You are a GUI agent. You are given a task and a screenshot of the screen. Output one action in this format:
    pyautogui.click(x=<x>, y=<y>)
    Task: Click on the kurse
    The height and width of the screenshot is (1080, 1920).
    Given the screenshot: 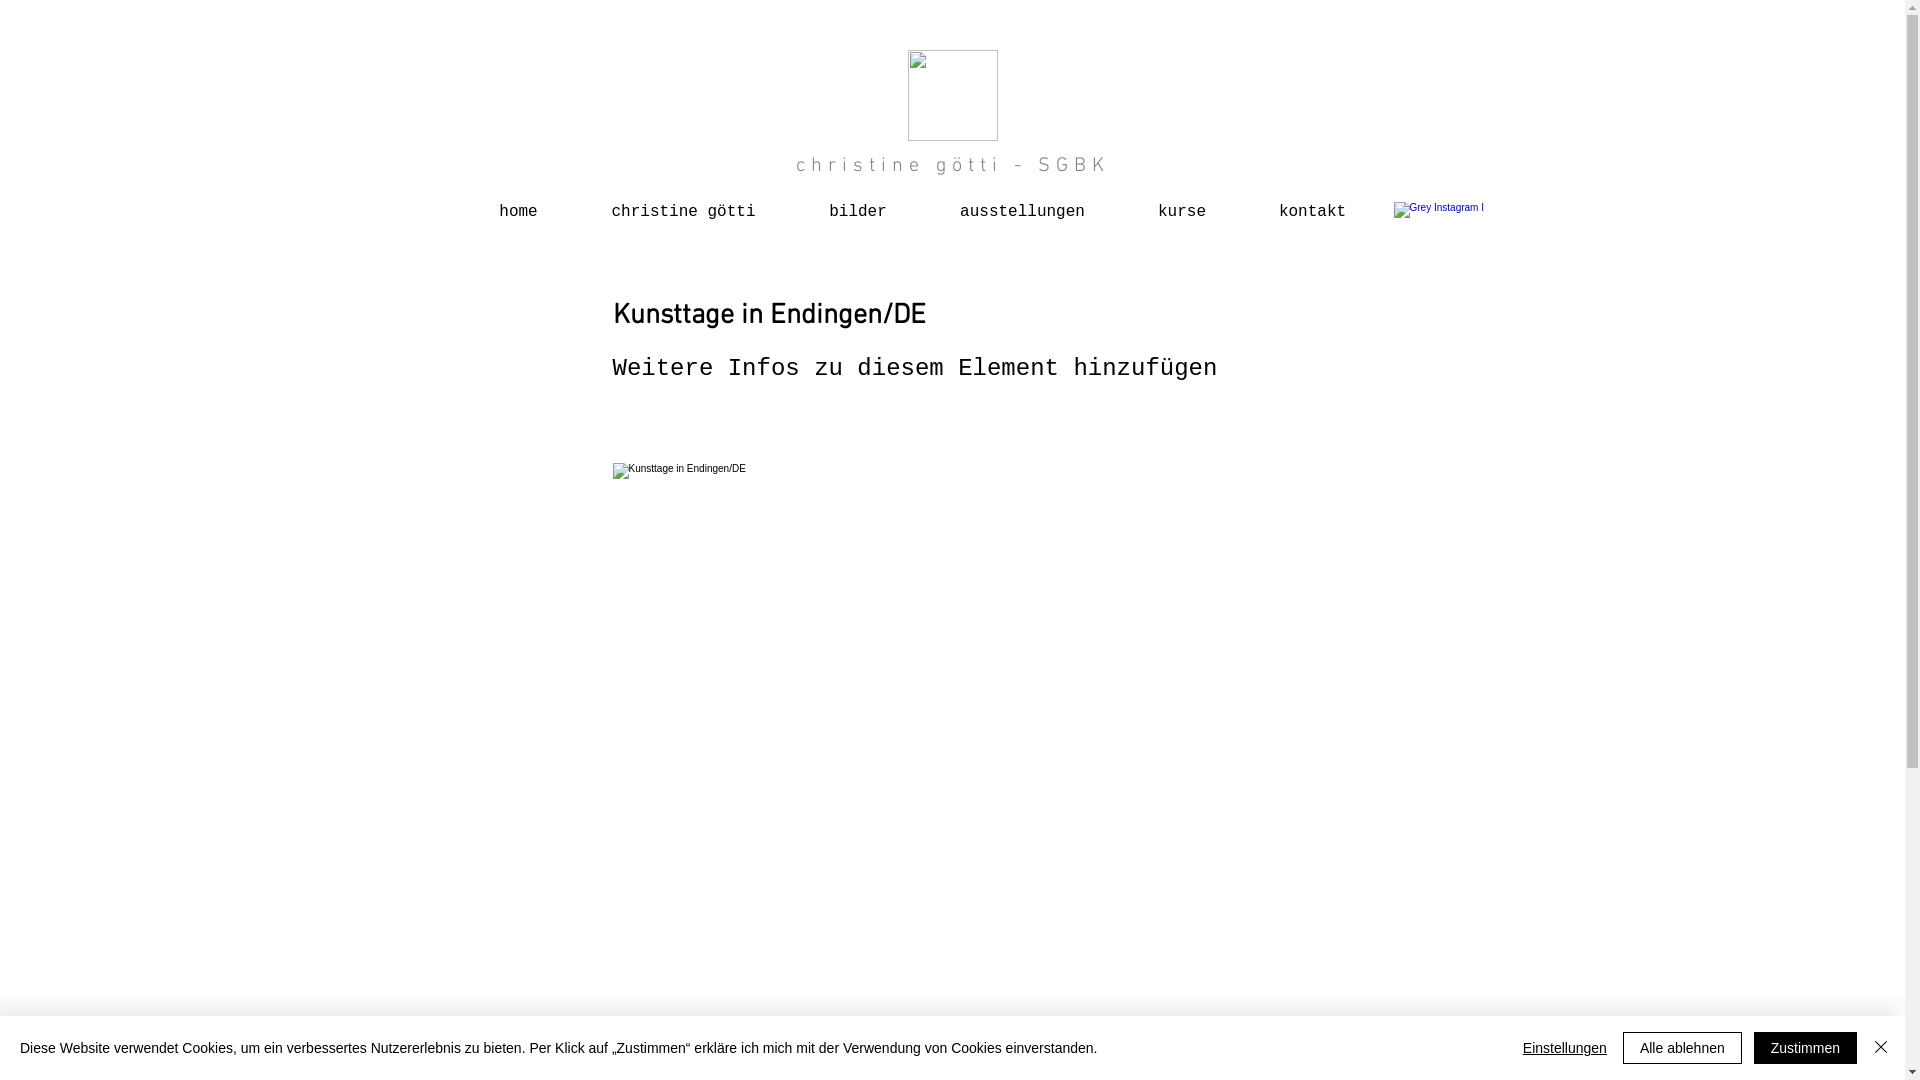 What is the action you would take?
    pyautogui.click(x=1182, y=204)
    